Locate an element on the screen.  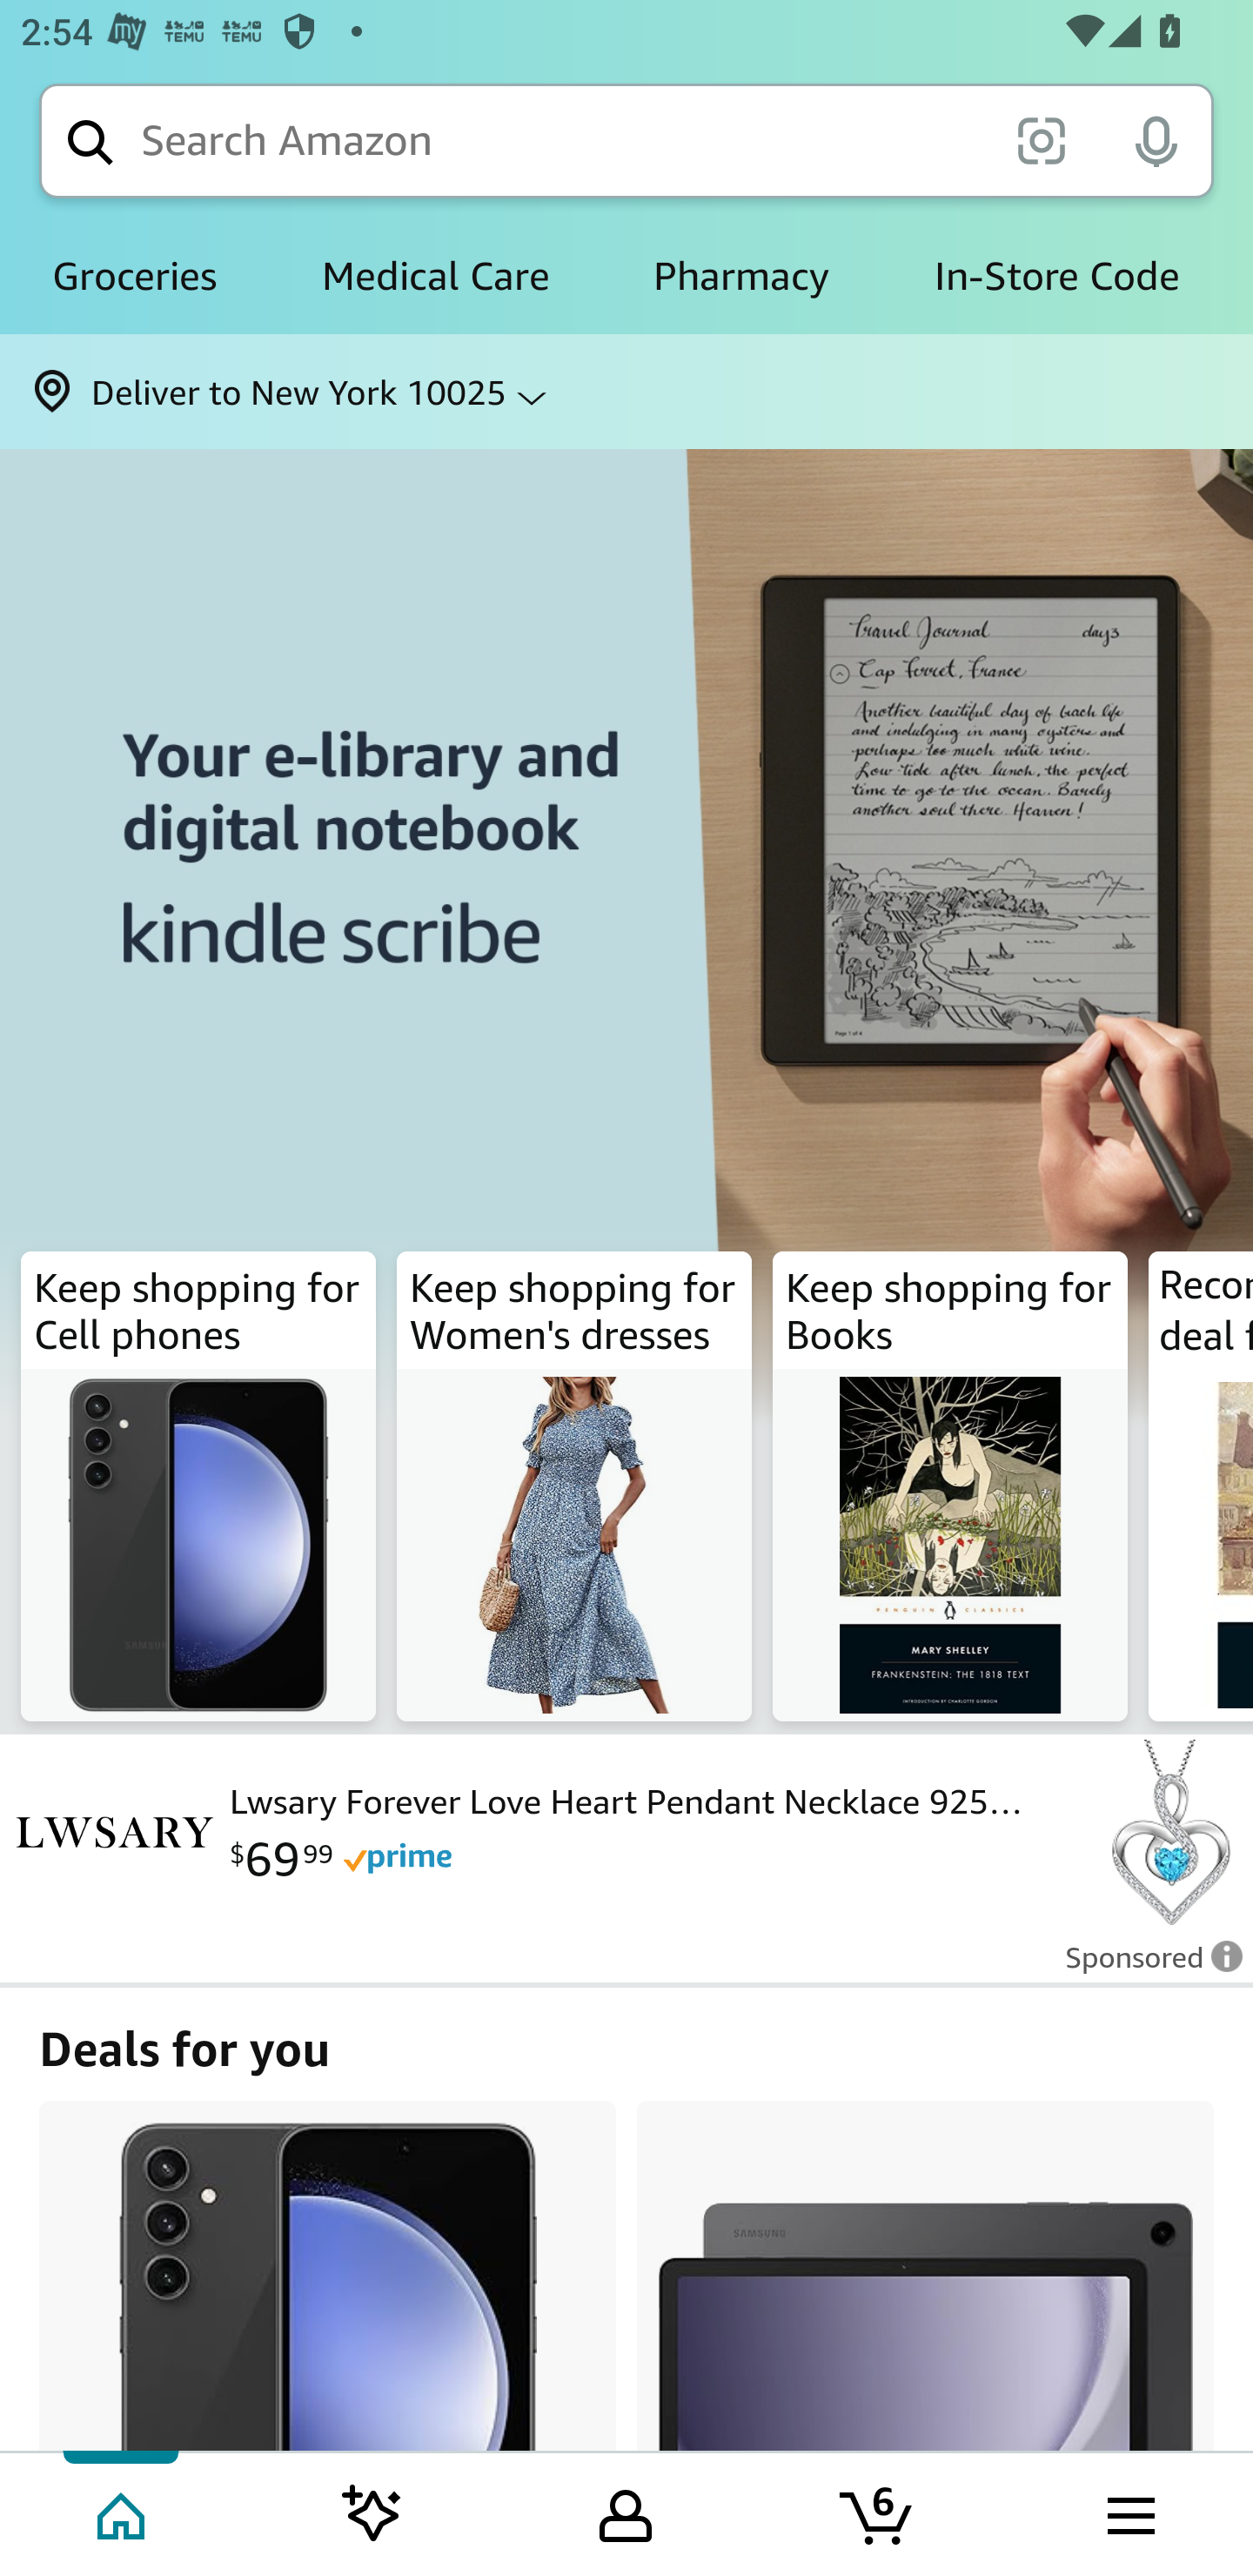
Leave feedback on Sponsored ad Sponsored  is located at coordinates (1144, 1967).